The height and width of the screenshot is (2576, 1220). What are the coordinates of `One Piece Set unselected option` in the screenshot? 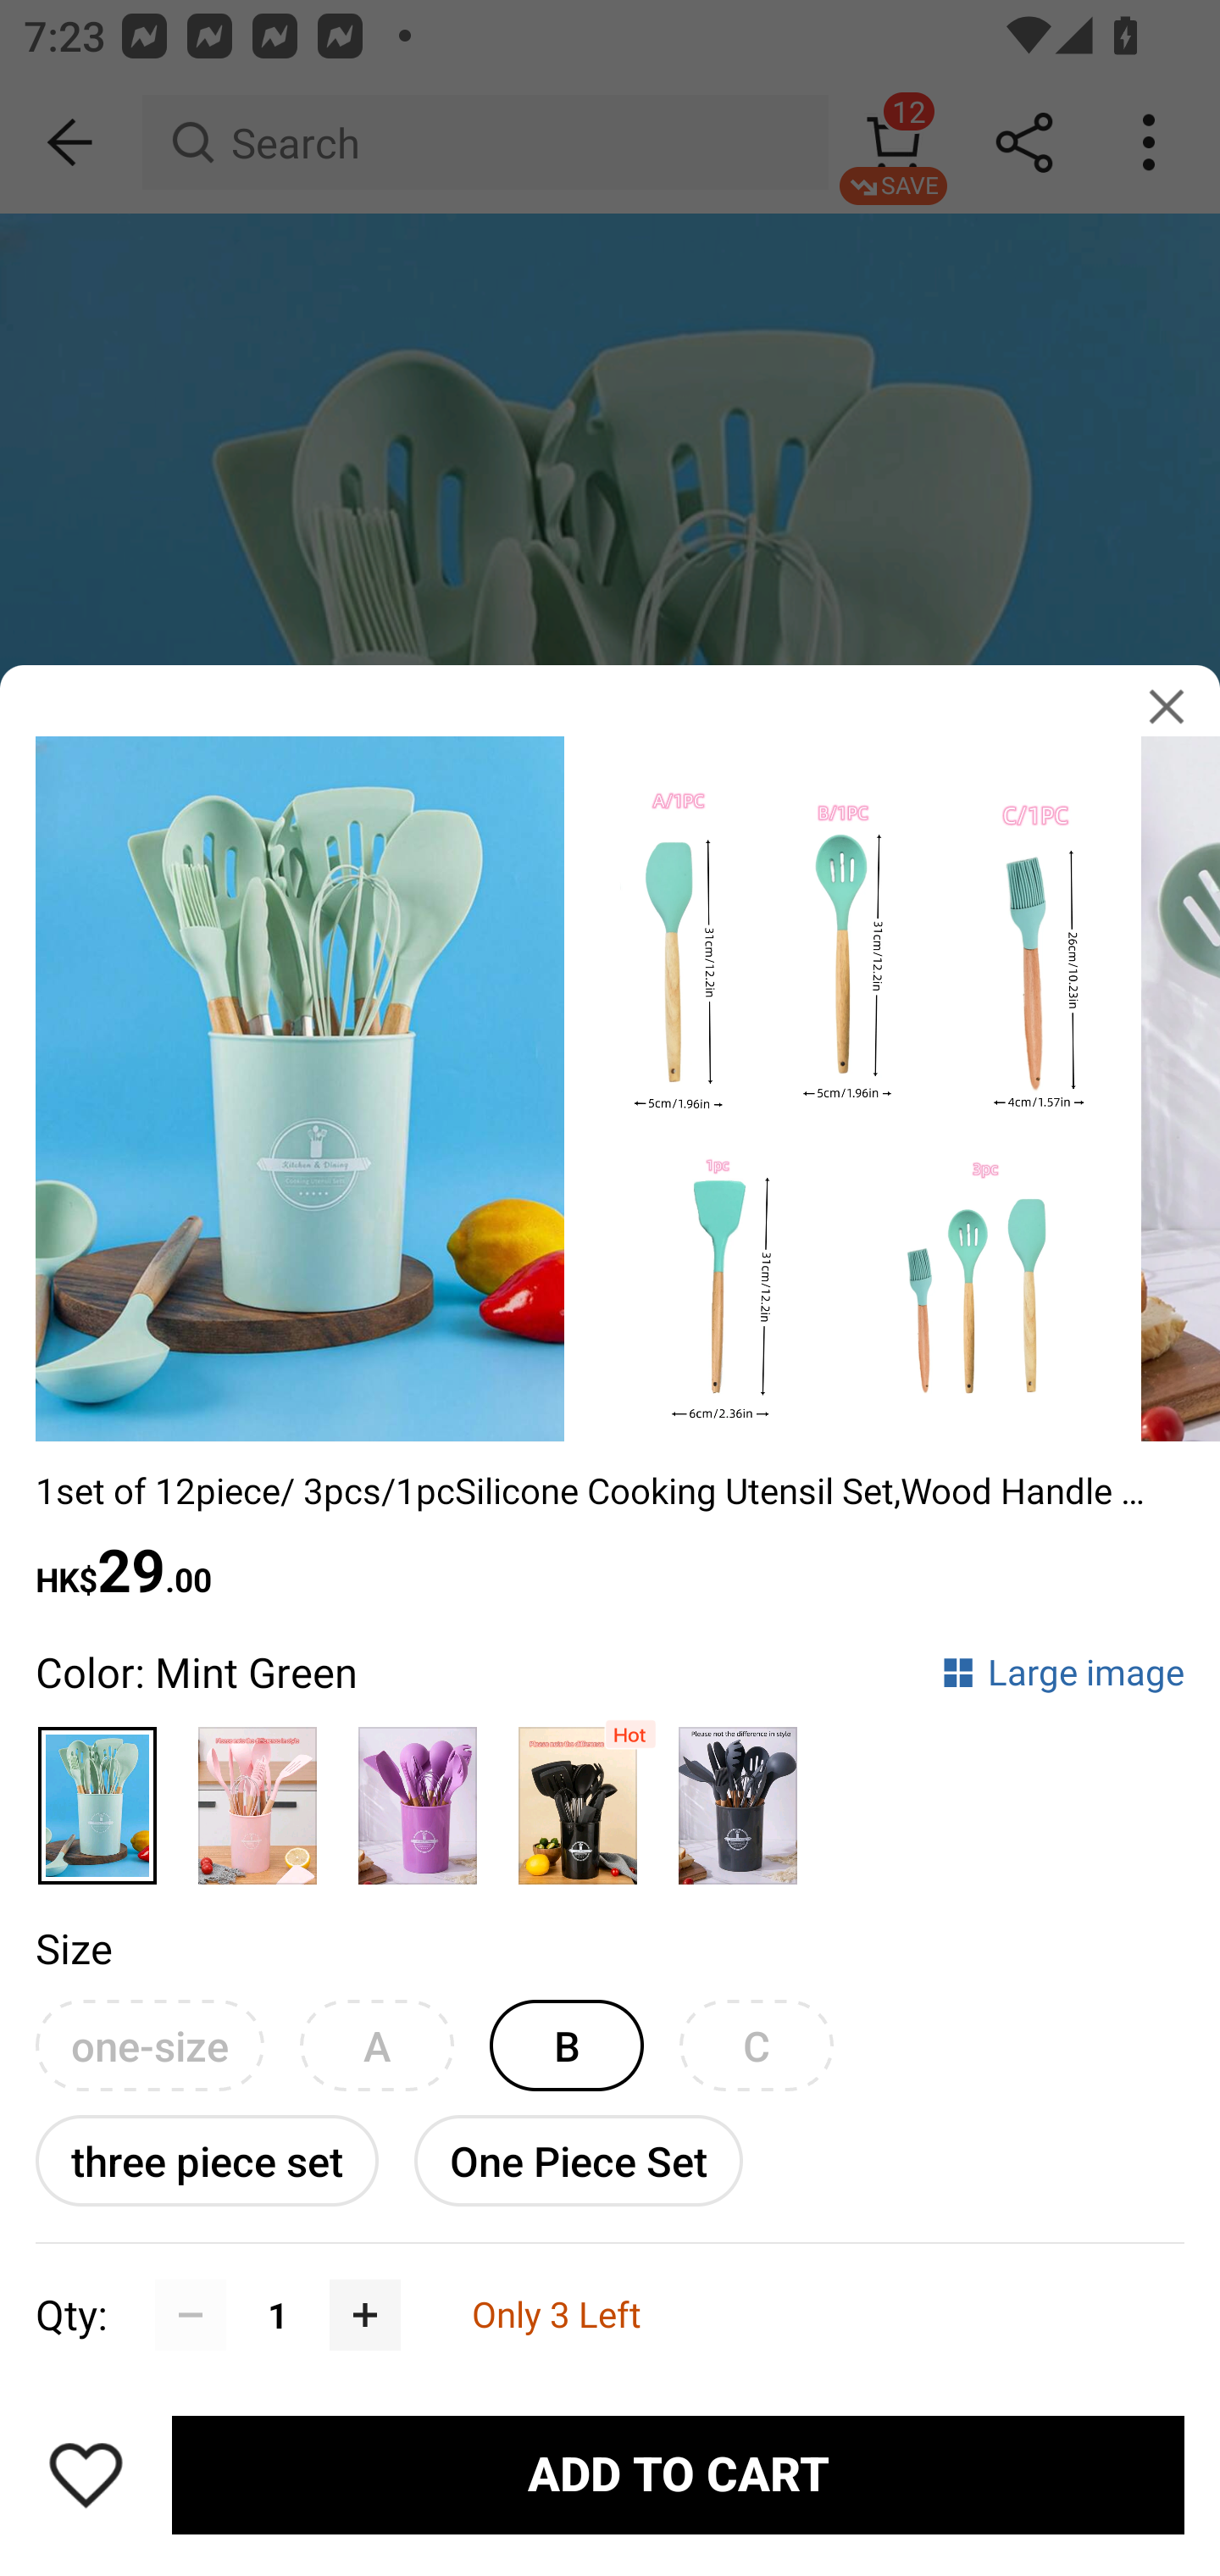 It's located at (578, 2161).